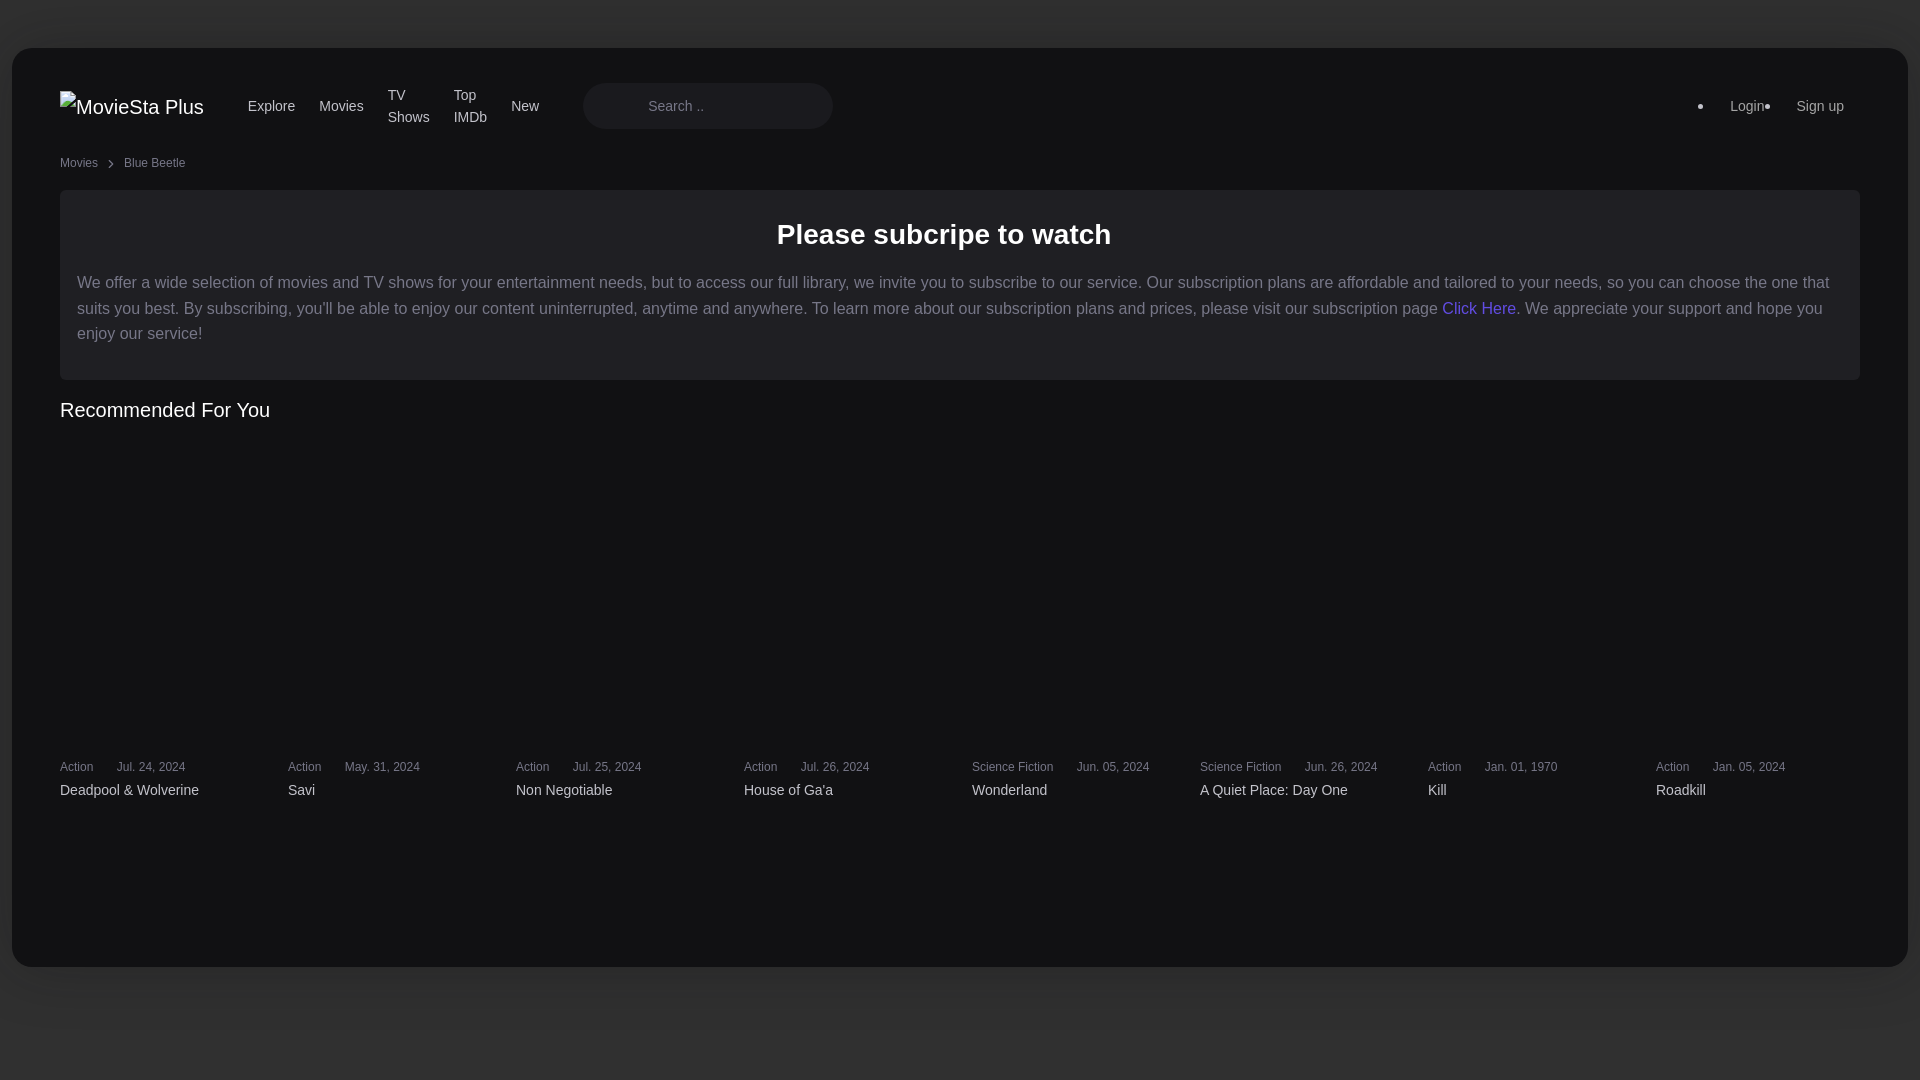  Describe the element at coordinates (340, 106) in the screenshot. I see `Movies` at that location.